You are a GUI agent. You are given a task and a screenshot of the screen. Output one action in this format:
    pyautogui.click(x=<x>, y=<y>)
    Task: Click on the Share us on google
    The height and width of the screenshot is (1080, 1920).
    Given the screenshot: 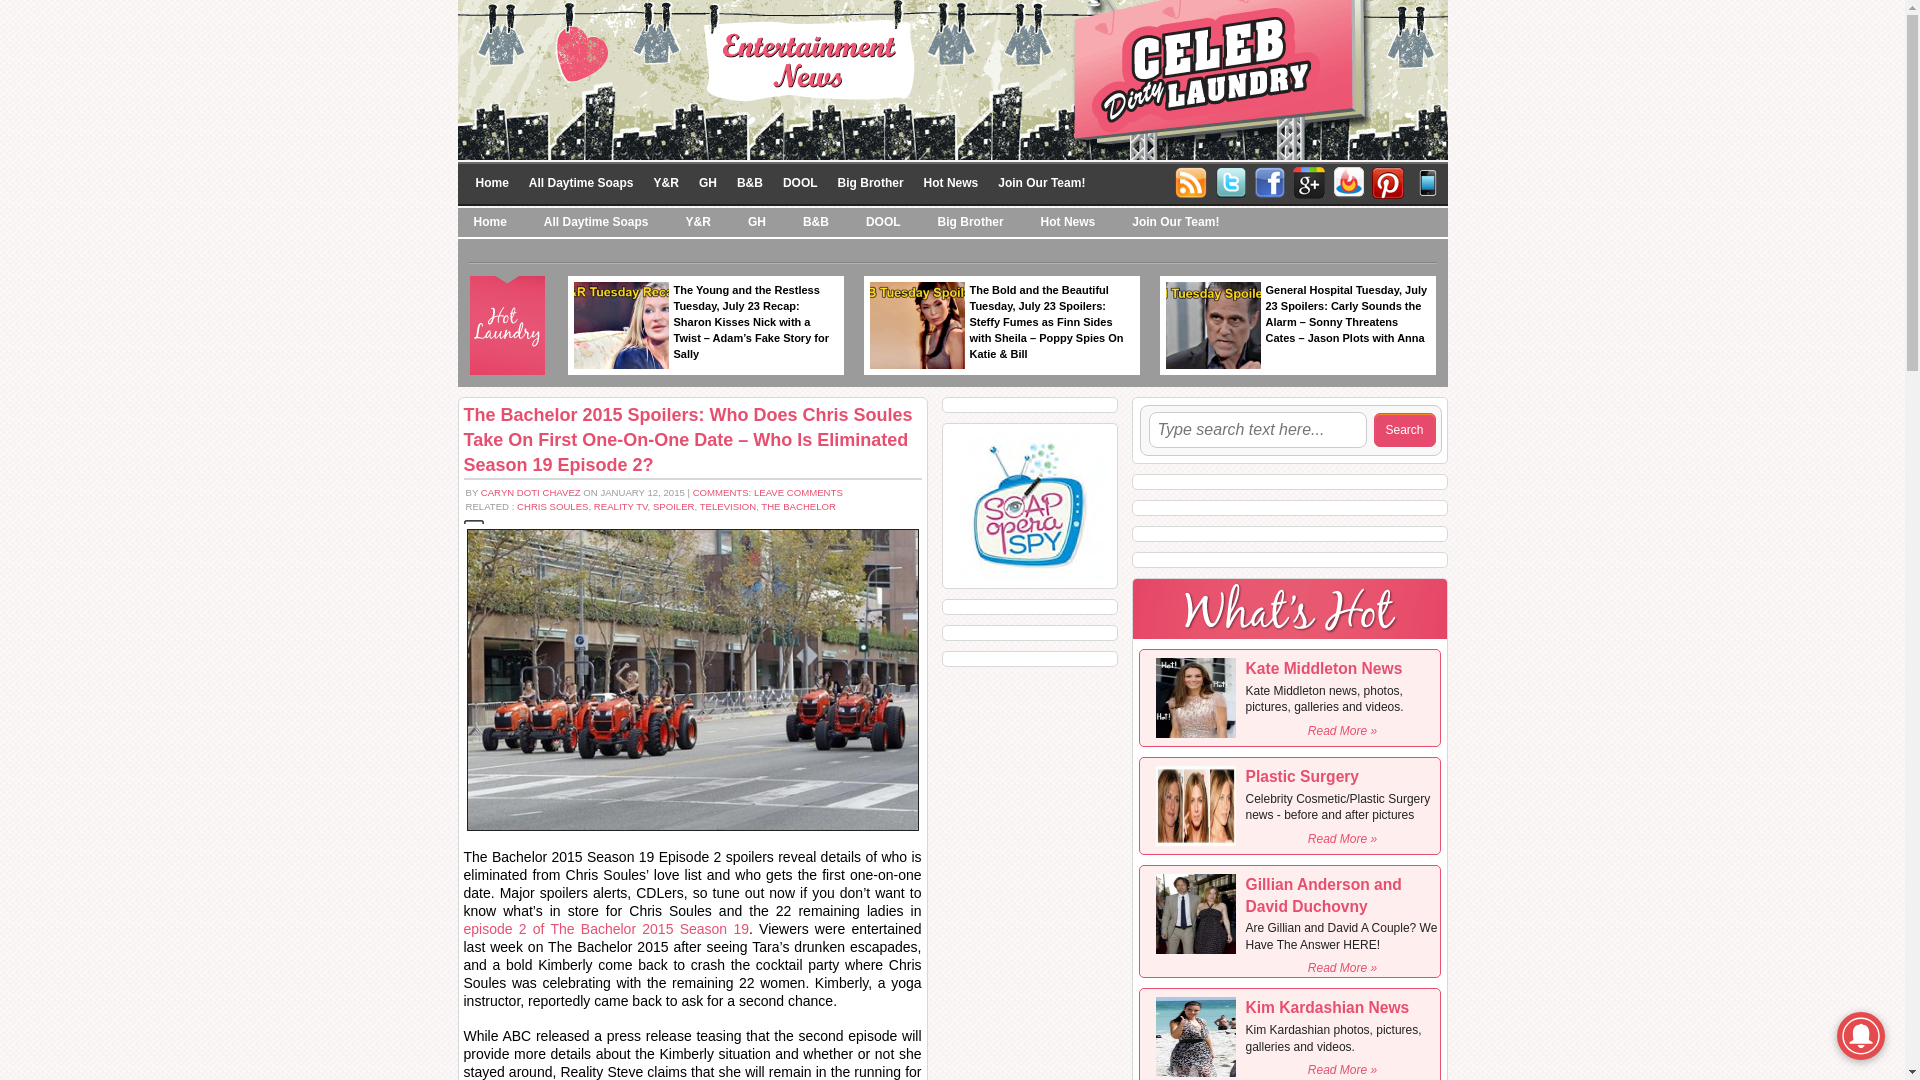 What is the action you would take?
    pyautogui.click(x=1308, y=182)
    